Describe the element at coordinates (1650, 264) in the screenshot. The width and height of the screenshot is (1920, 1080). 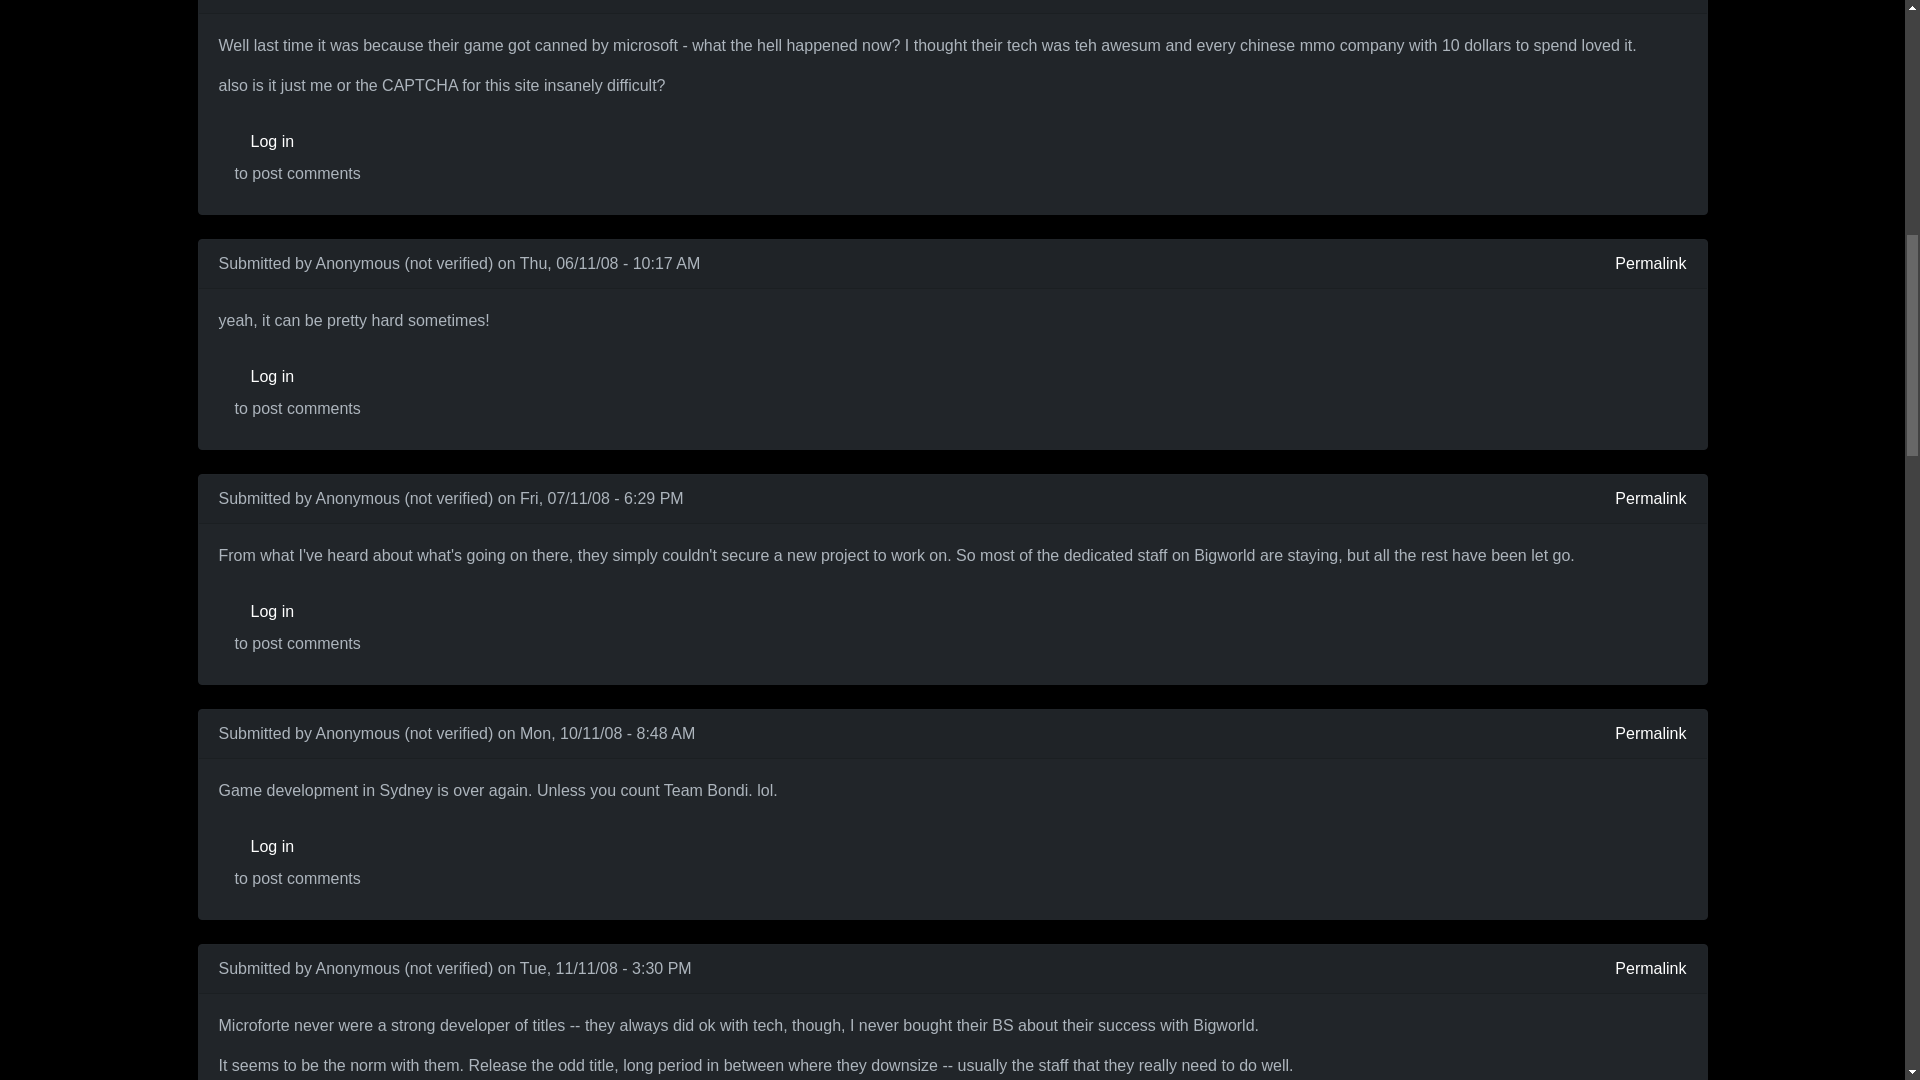
I see `Permalink` at that location.